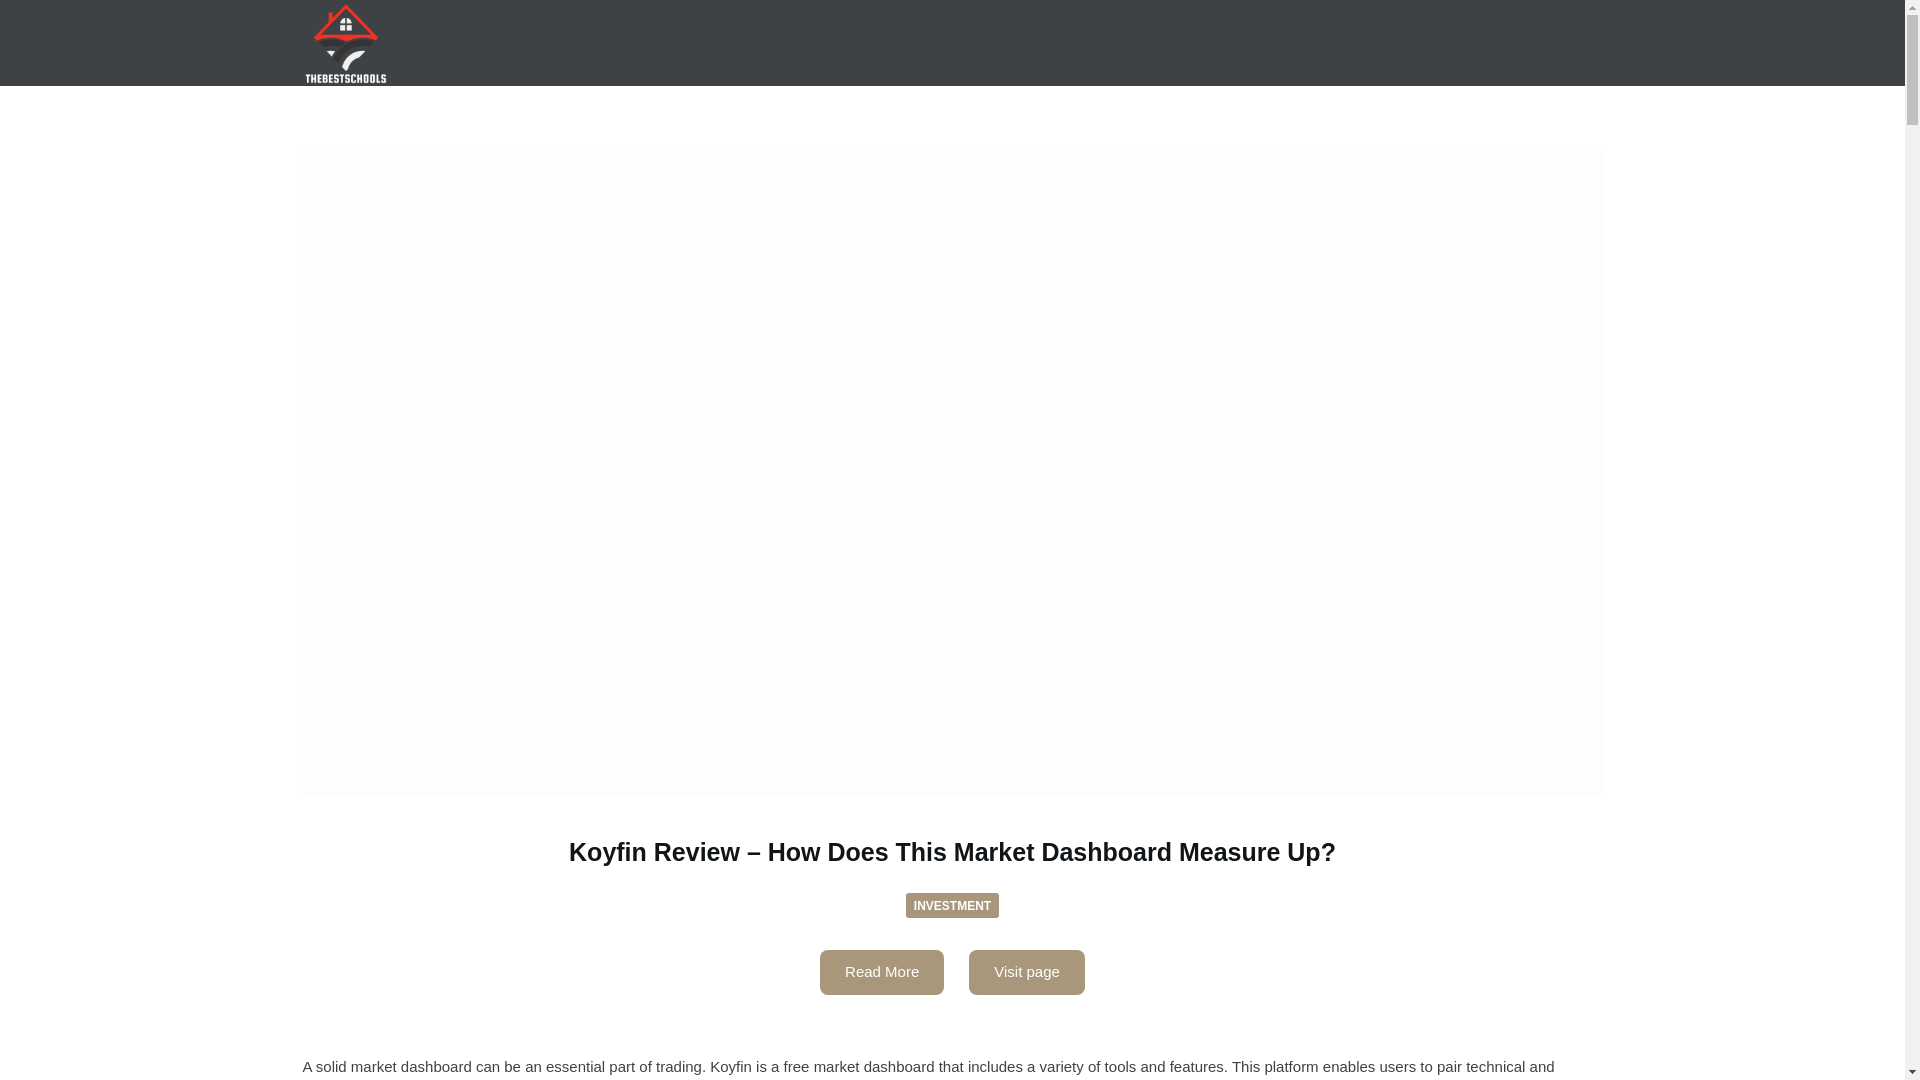 The width and height of the screenshot is (1920, 1080). I want to click on Skip to content, so click(20, 10).